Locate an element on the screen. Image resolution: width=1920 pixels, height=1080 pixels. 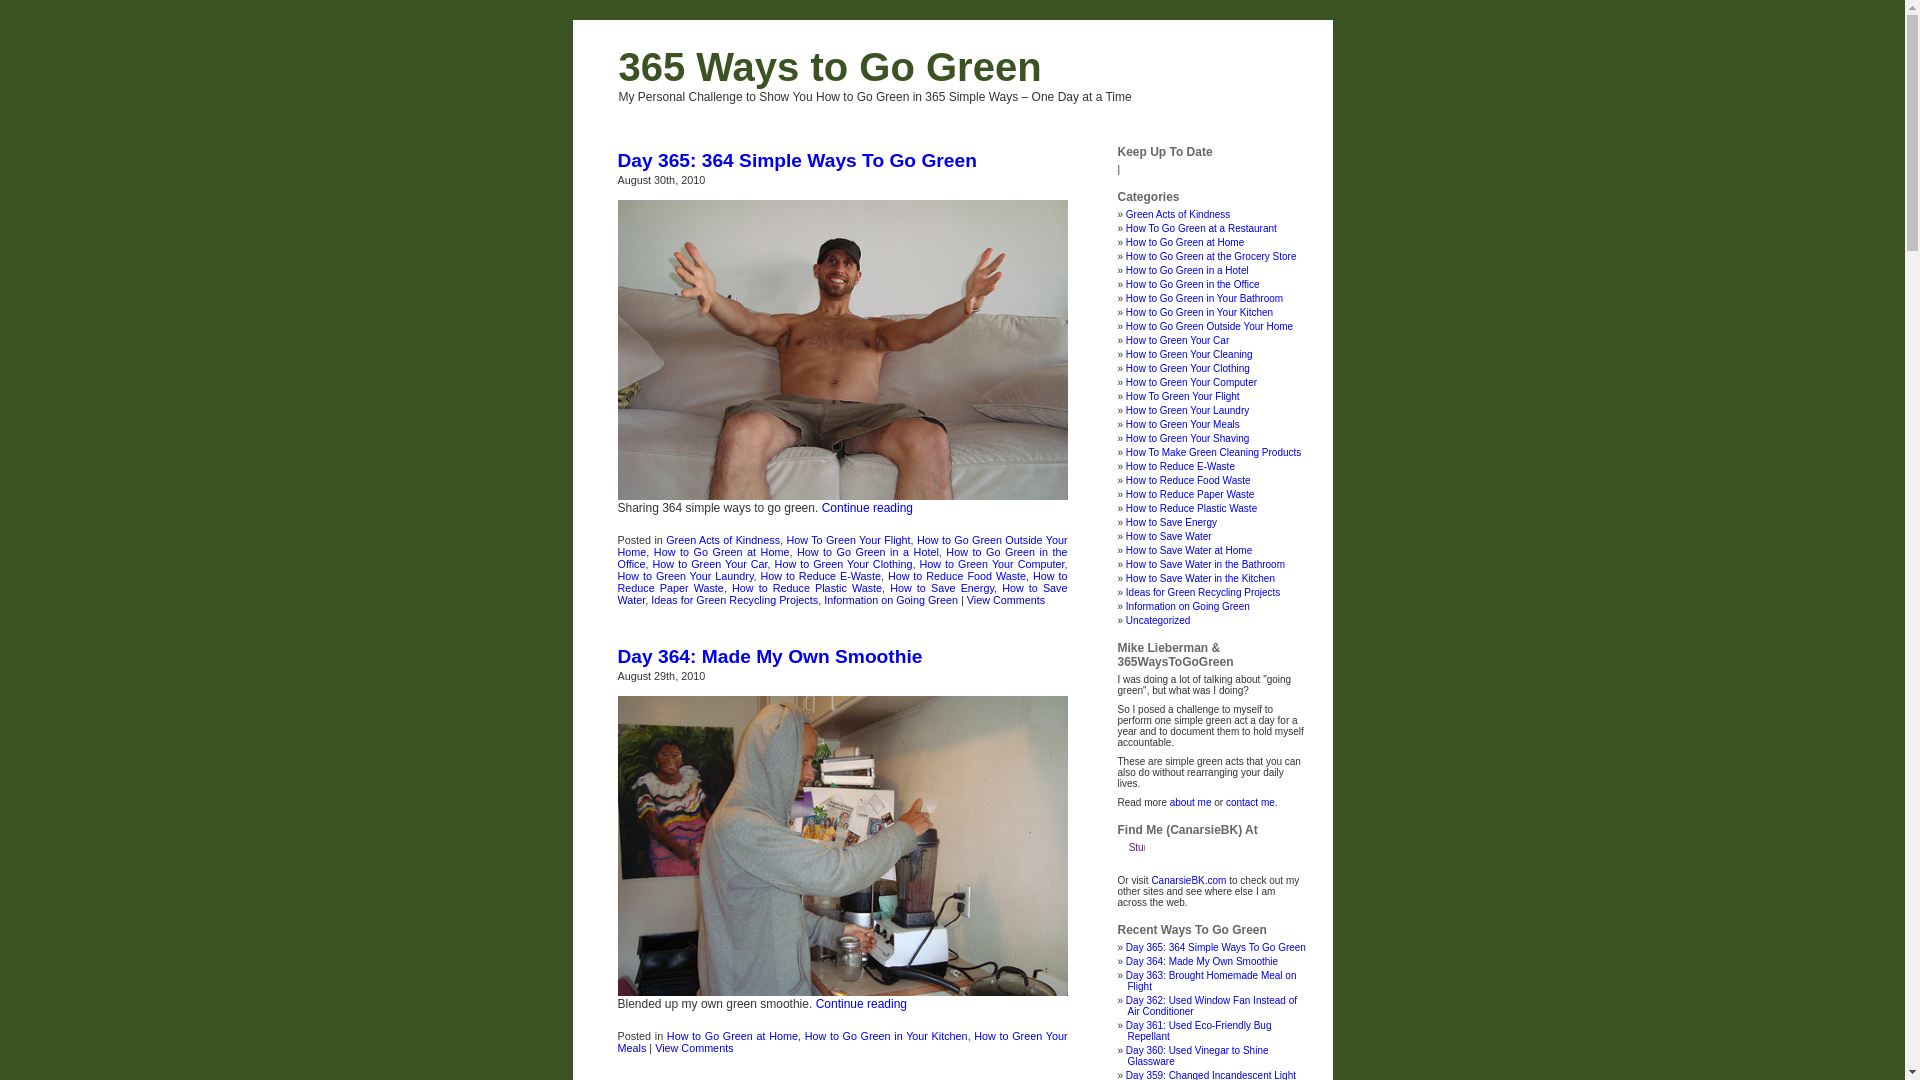
How to Green Your Meals is located at coordinates (843, 1042).